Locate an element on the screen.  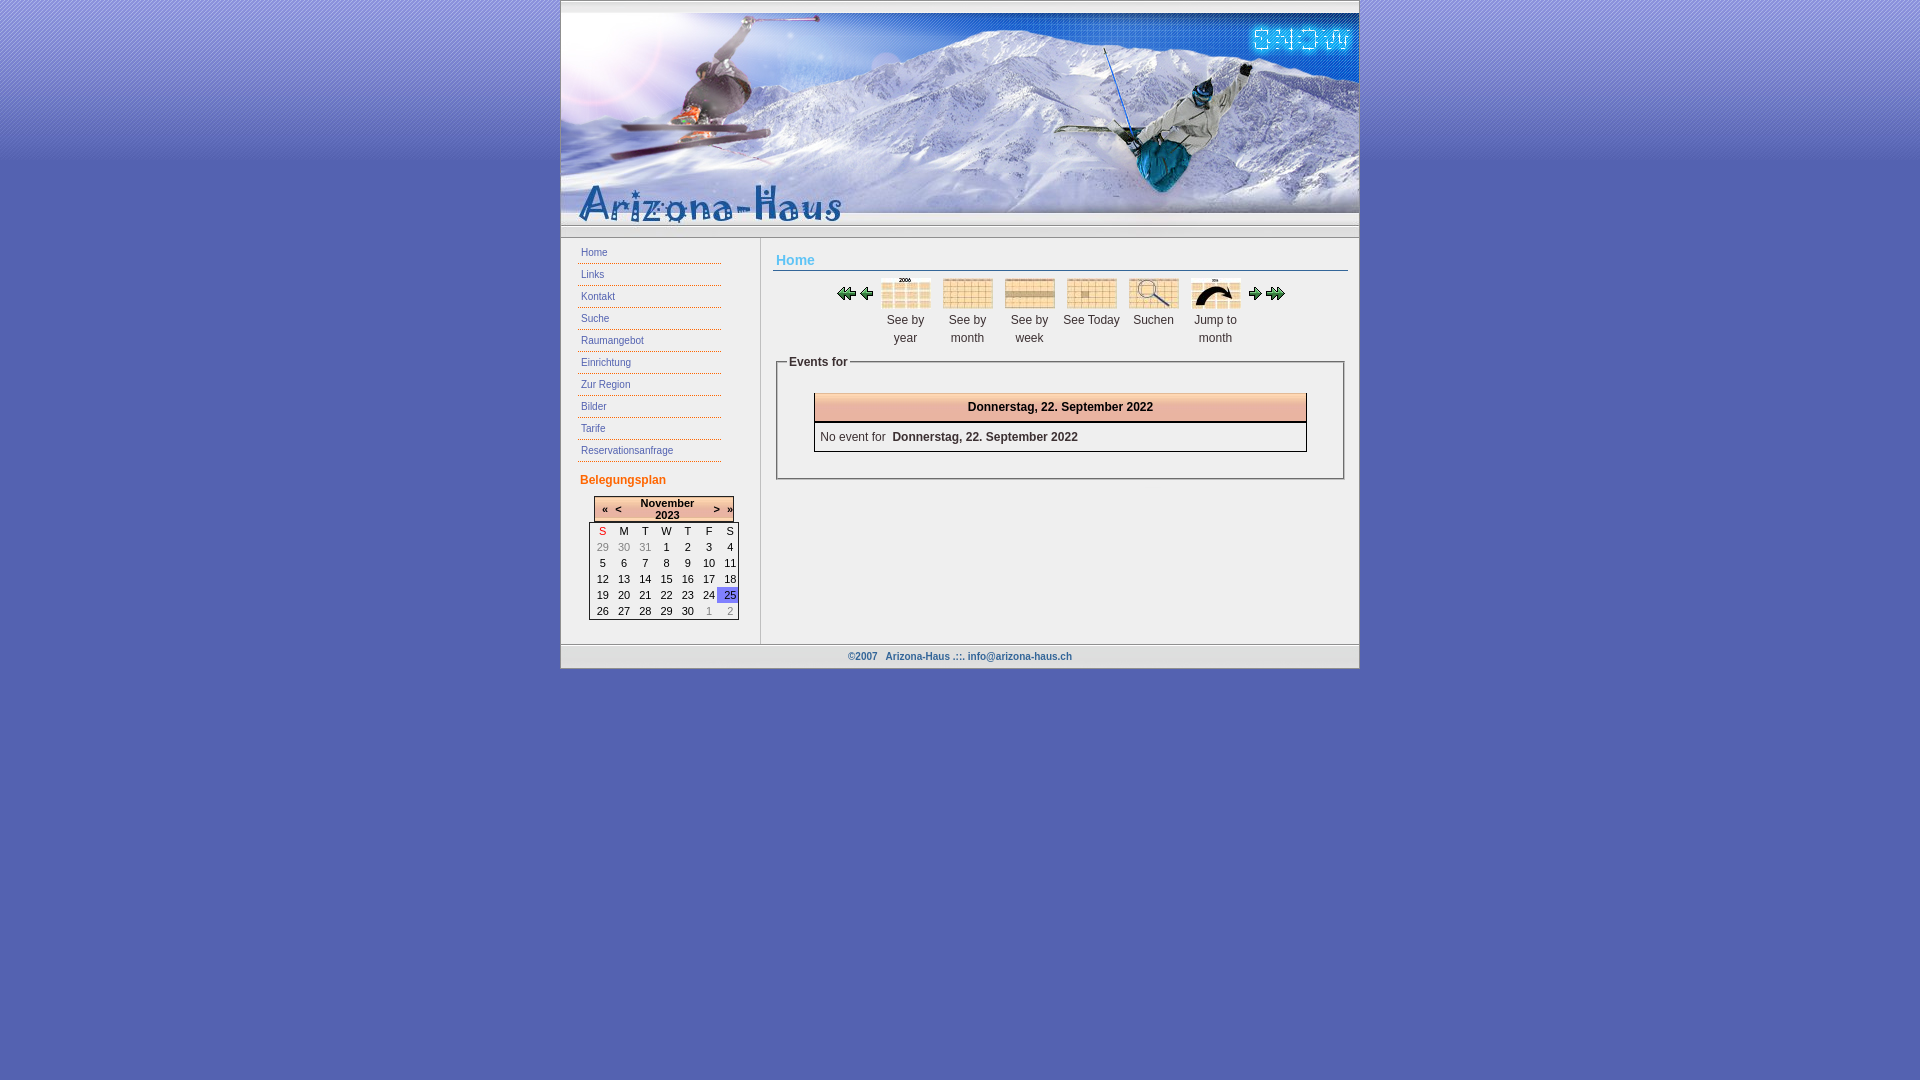
20 is located at coordinates (624, 595).